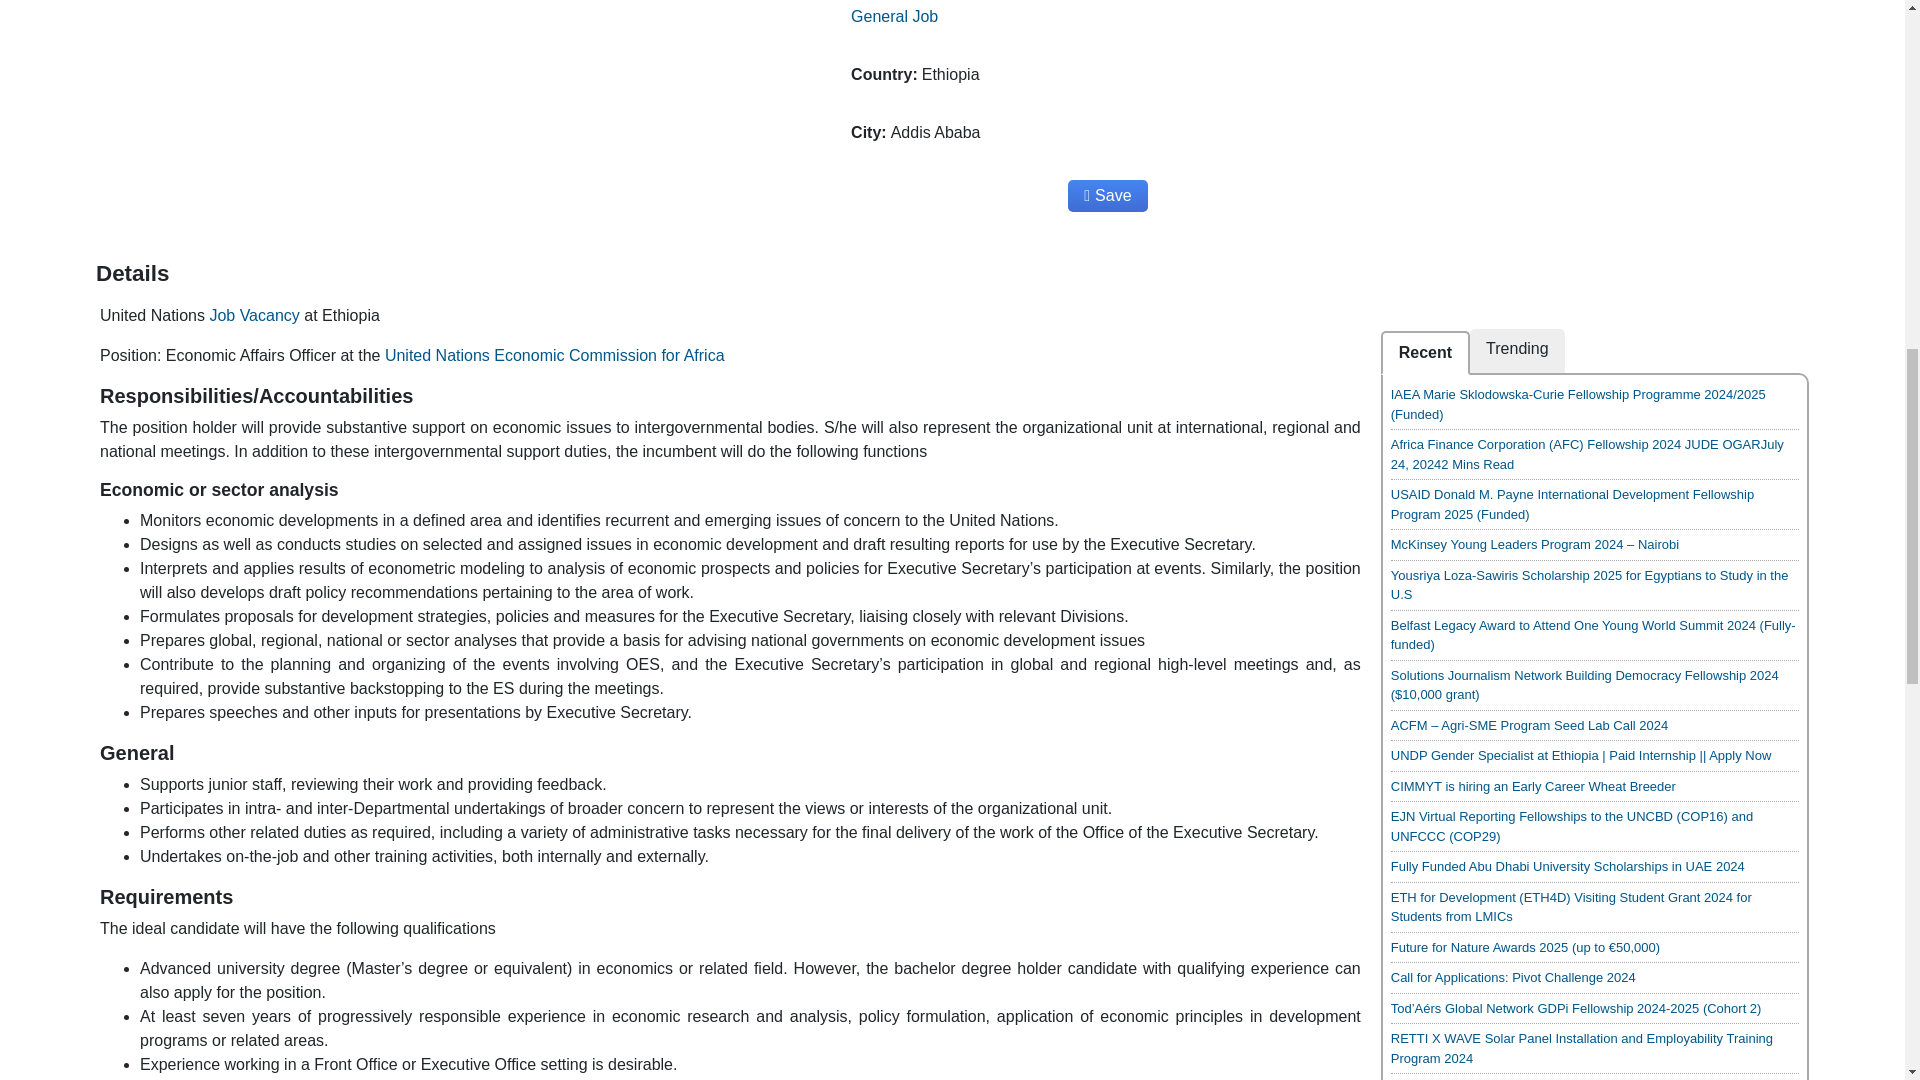  I want to click on Save the opportunity to view it easily afterwards, so click(1106, 196).